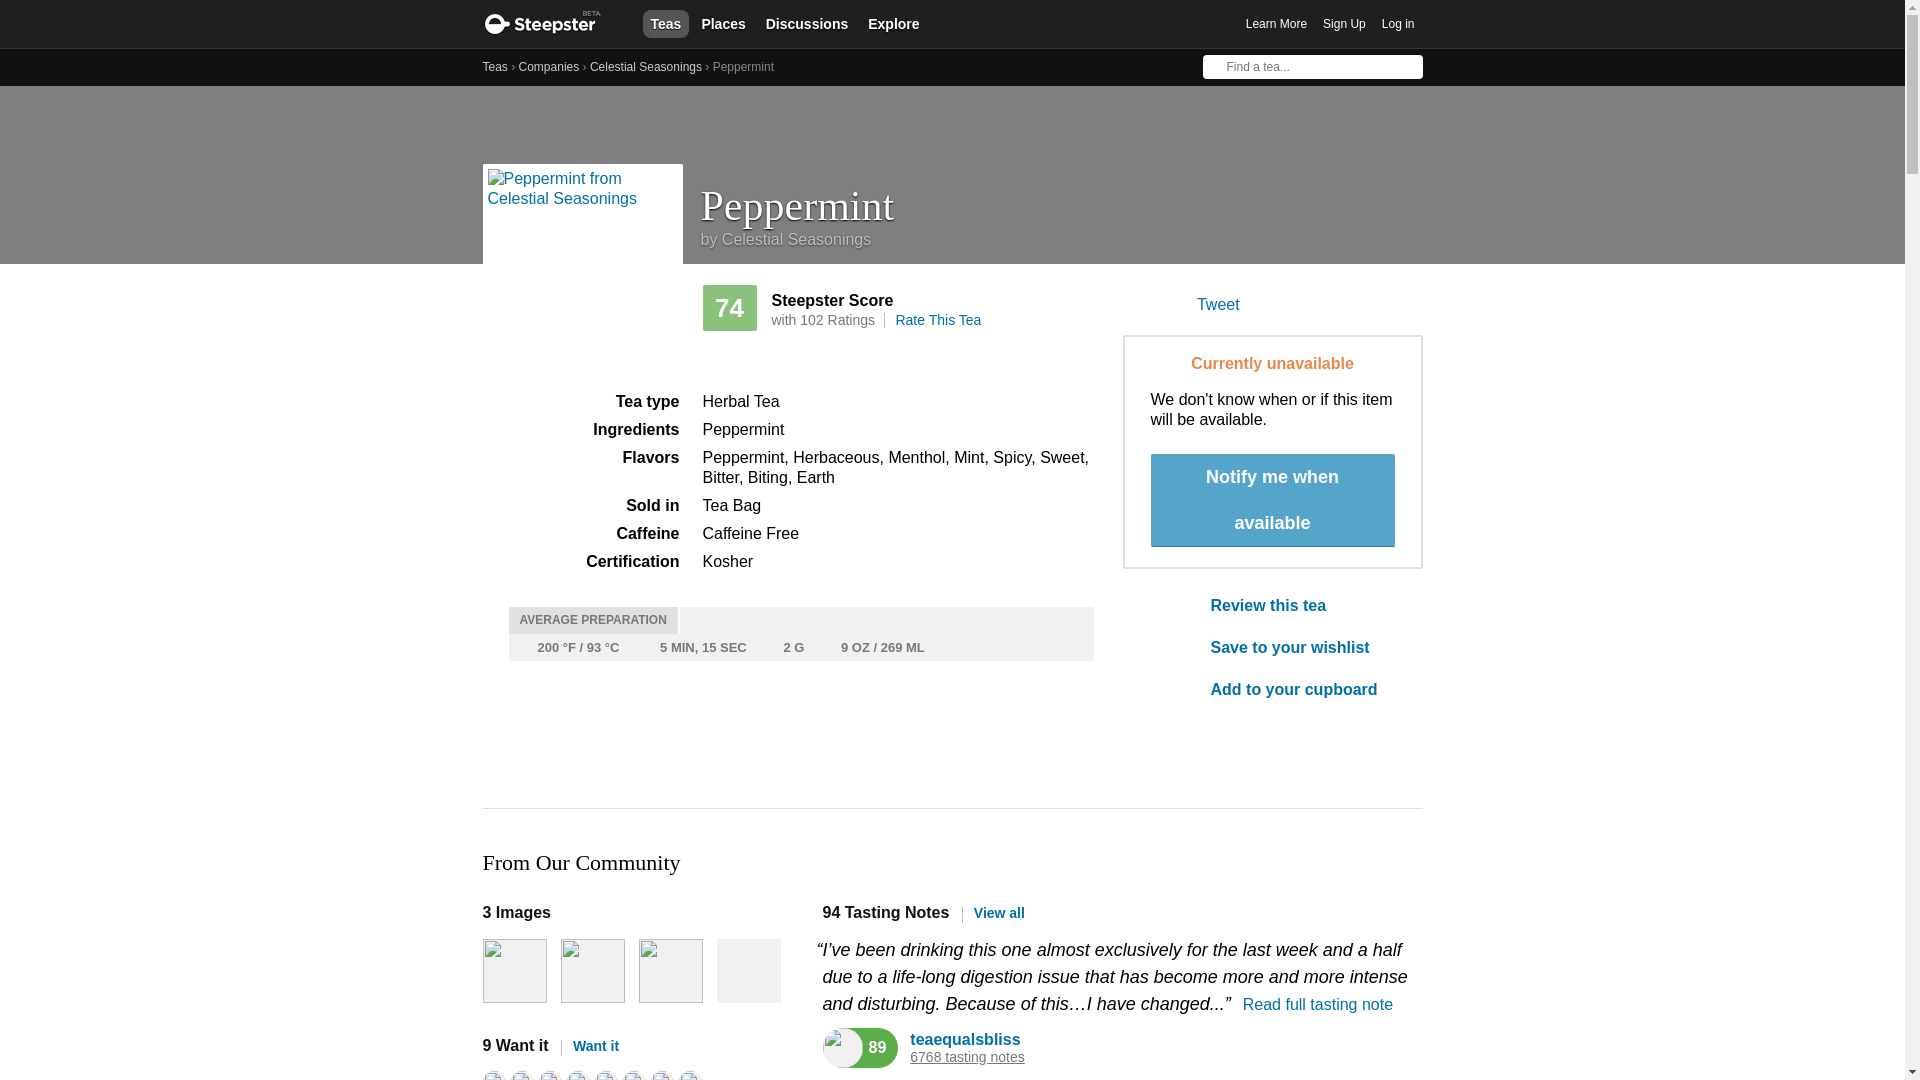 This screenshot has width=1920, height=1080. Describe the element at coordinates (646, 67) in the screenshot. I see `Celestial Seasonings` at that location.